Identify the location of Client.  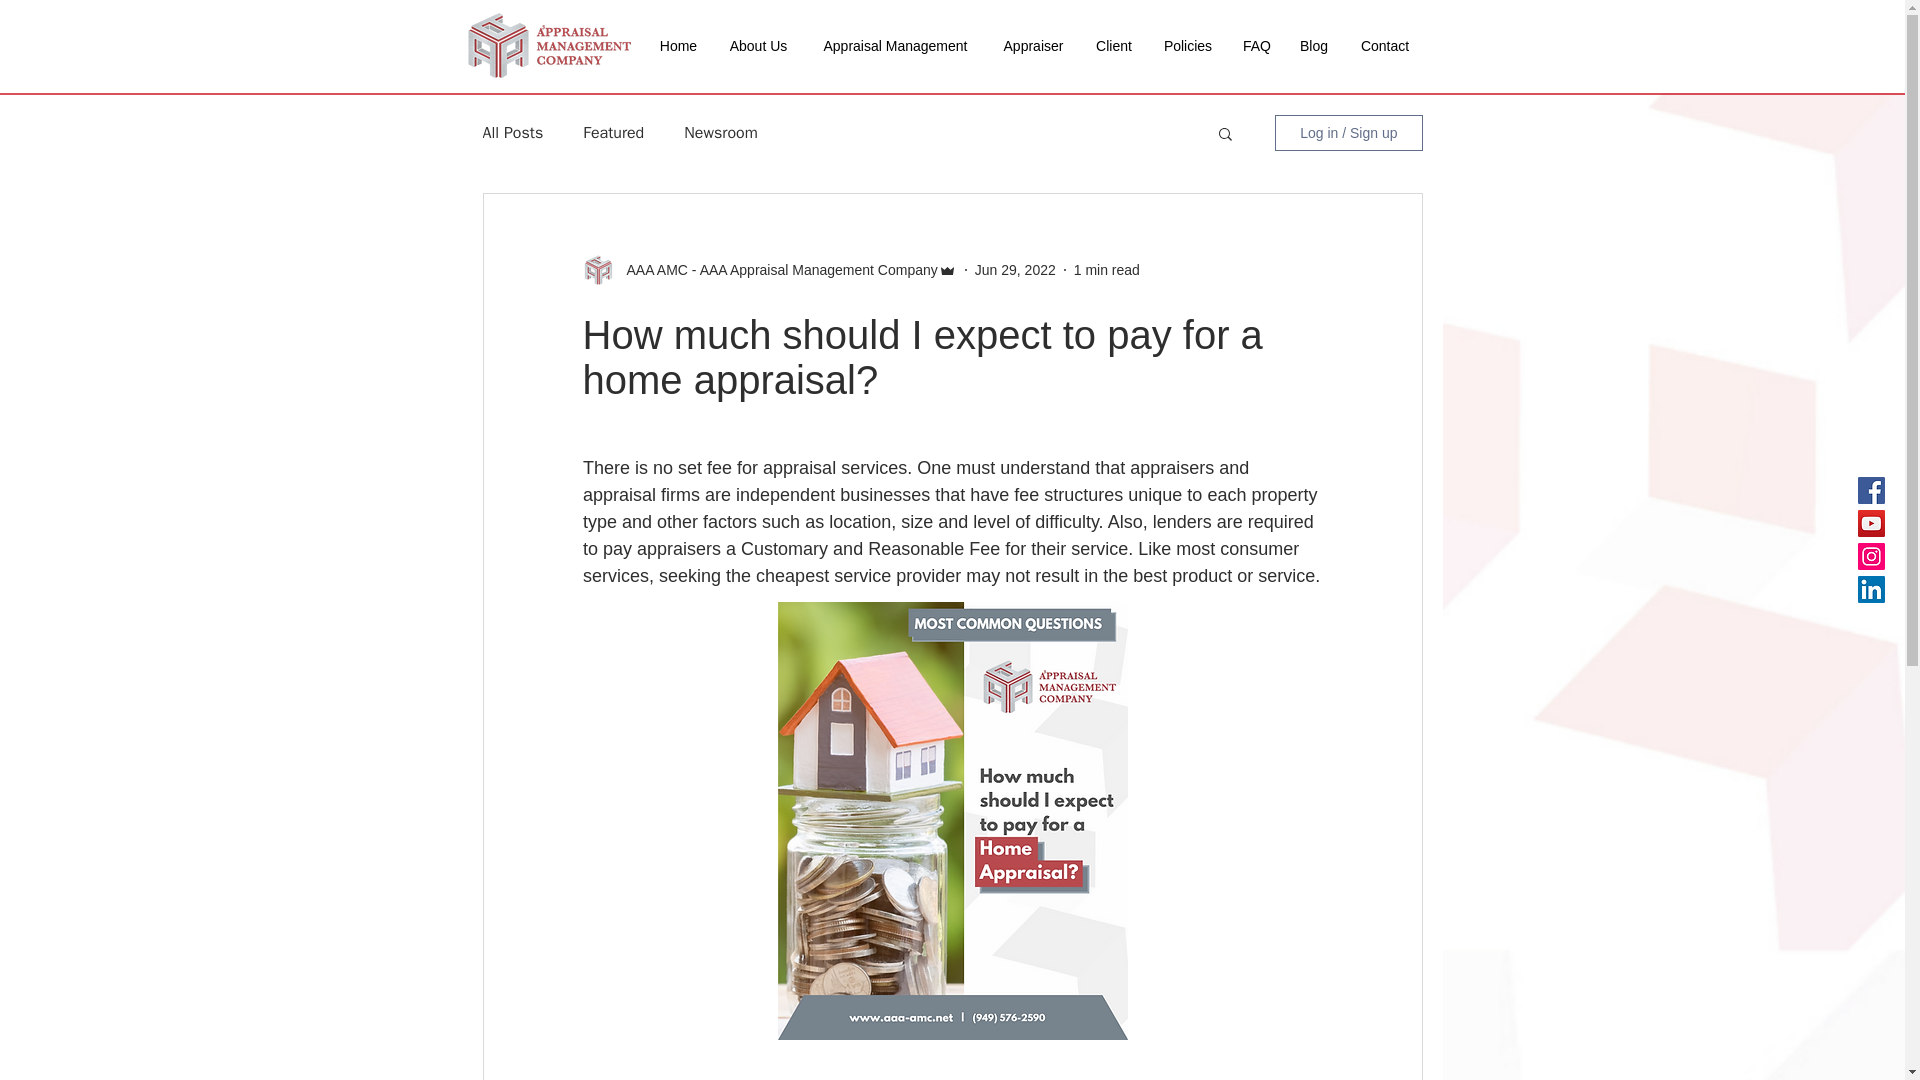
(1114, 46).